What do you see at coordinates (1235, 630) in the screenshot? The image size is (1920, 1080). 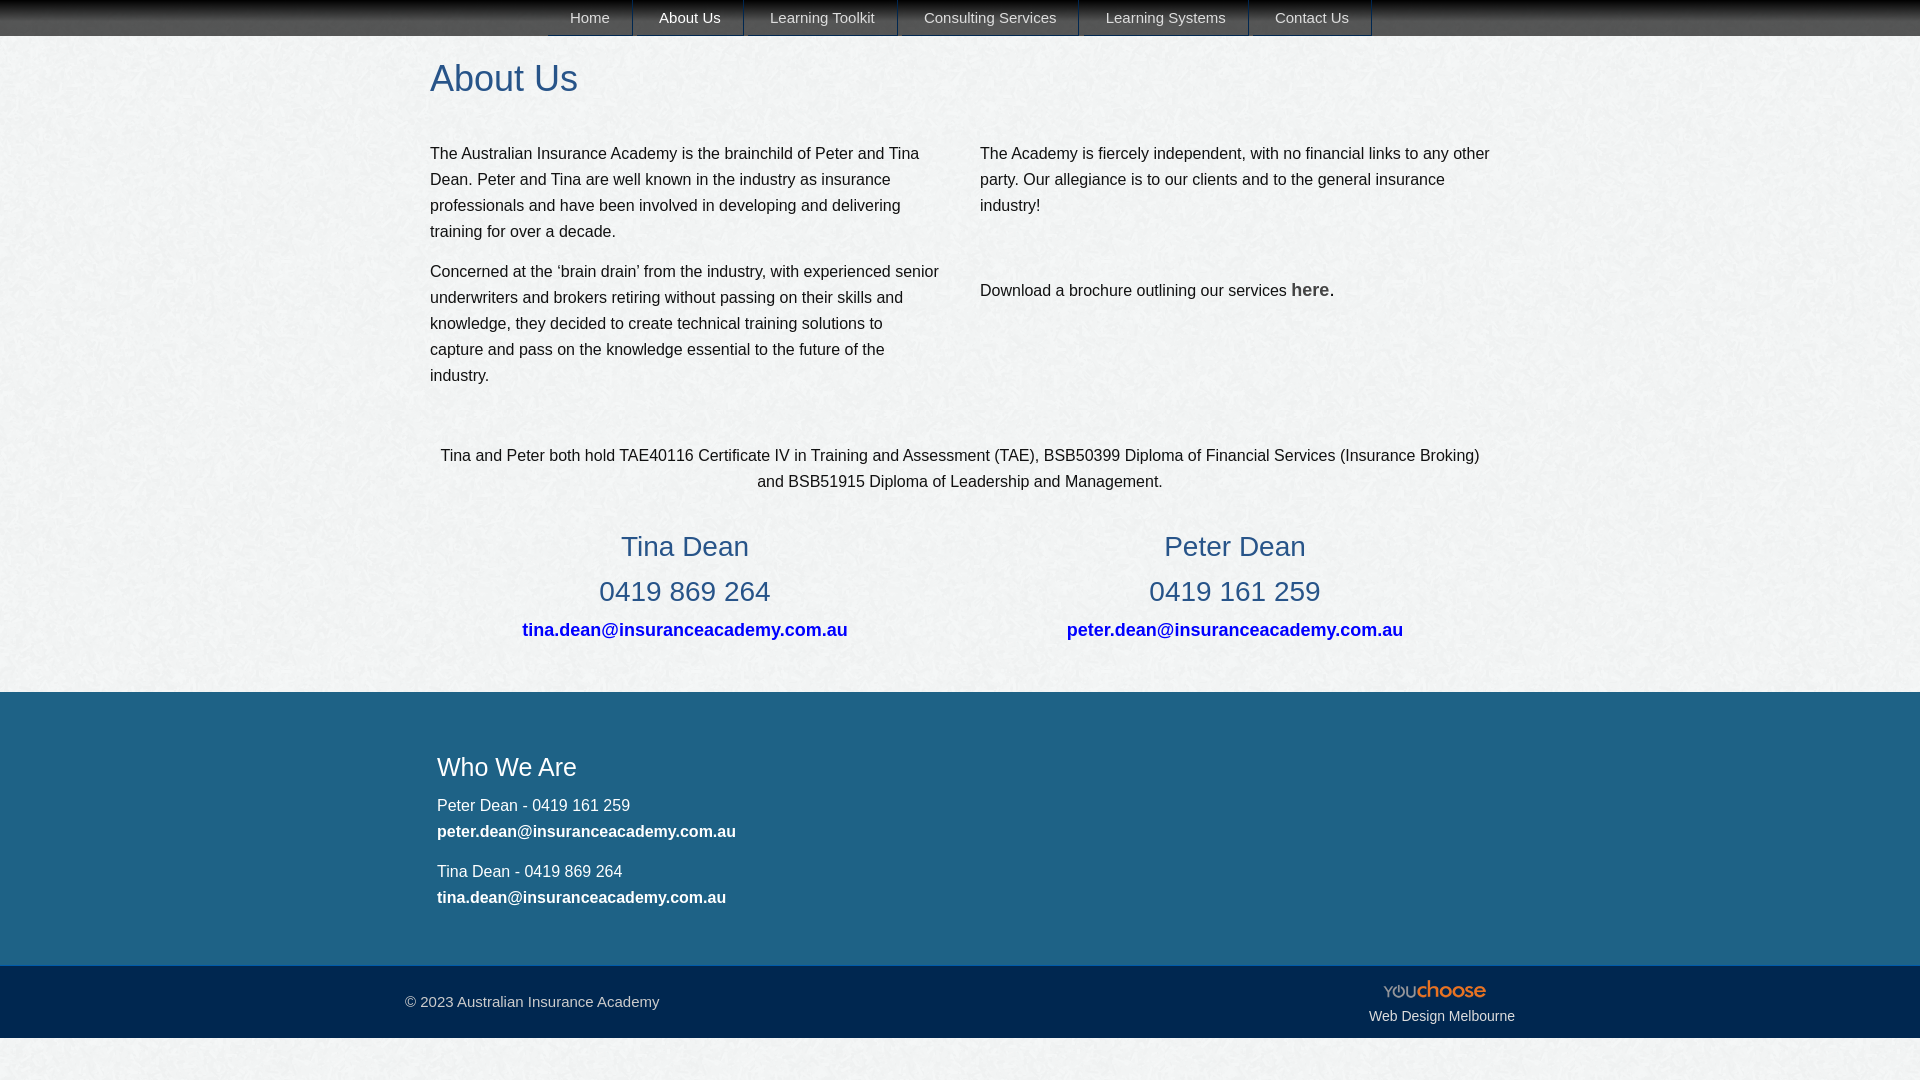 I see `peter.dean@insuranceacademy.com.au` at bounding box center [1235, 630].